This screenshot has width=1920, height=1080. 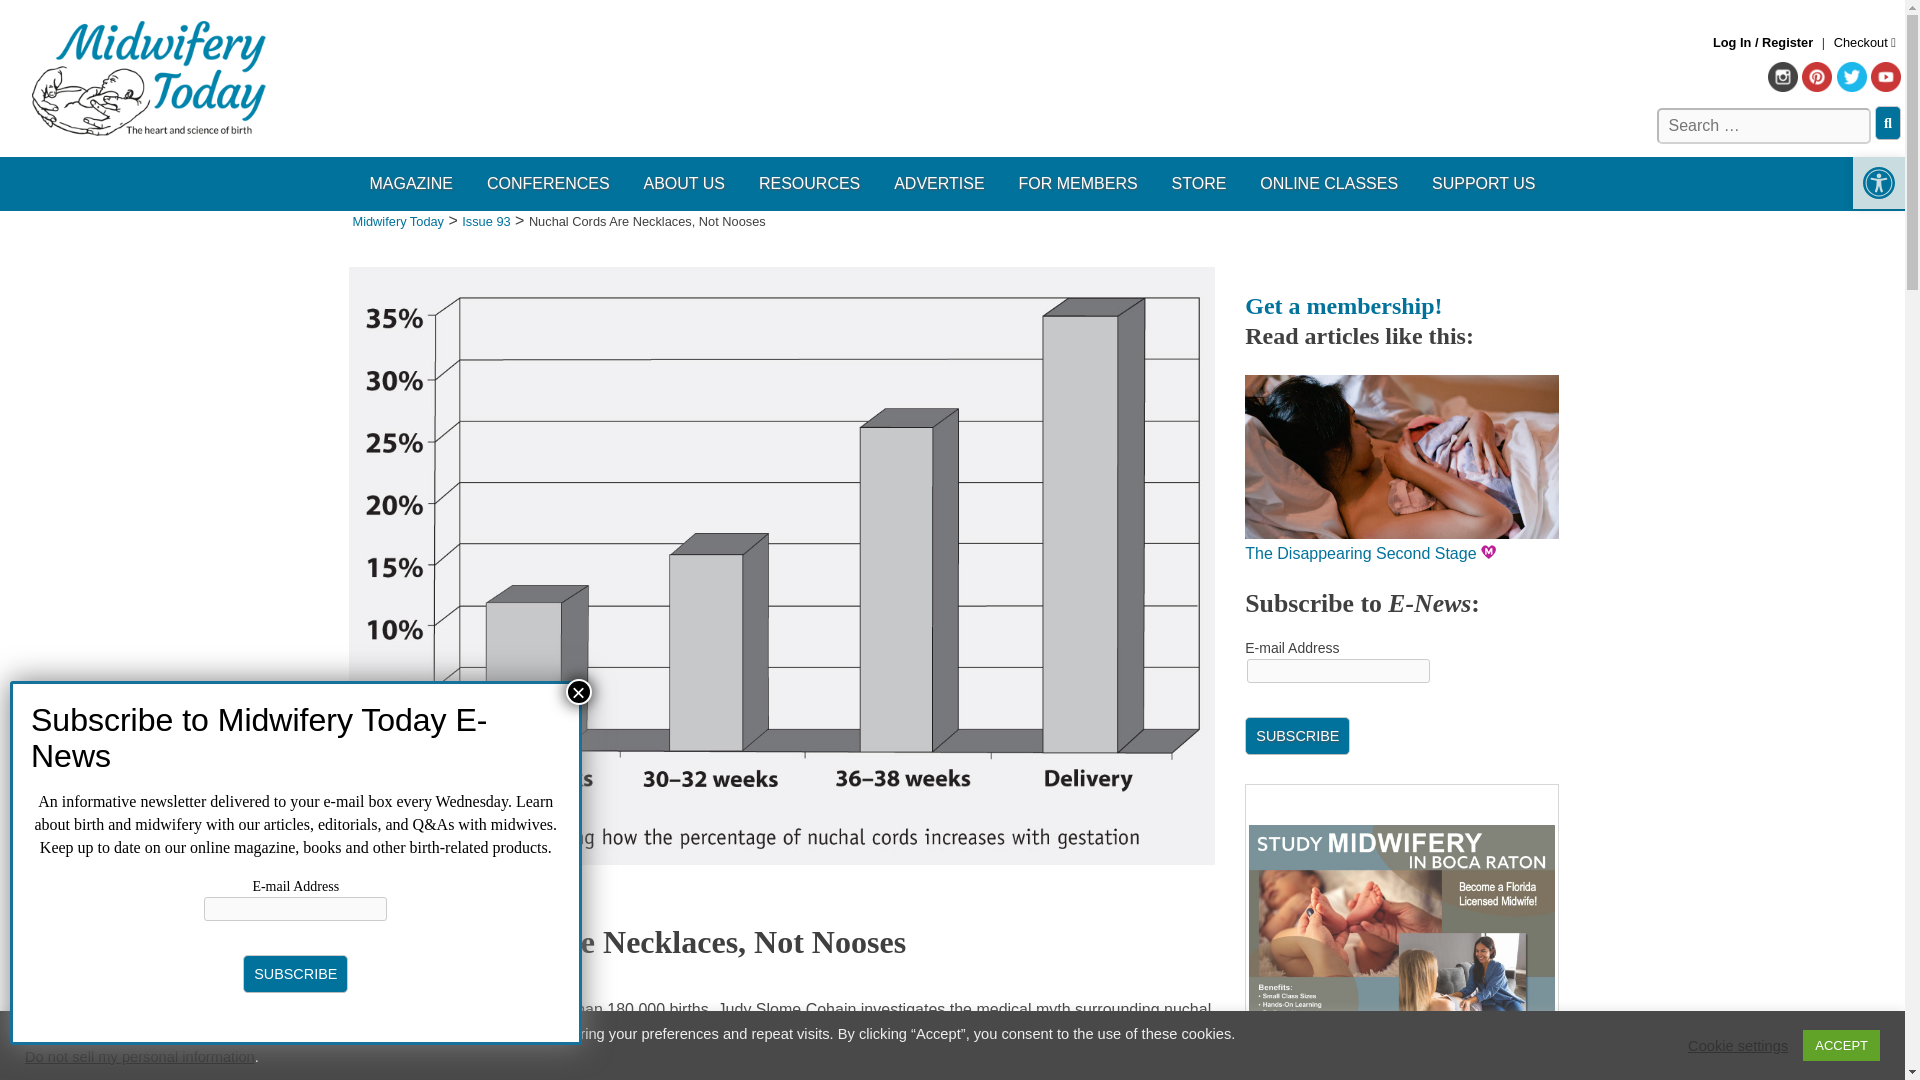 I want to click on Go to the Issue 93 tag archives., so click(x=486, y=220).